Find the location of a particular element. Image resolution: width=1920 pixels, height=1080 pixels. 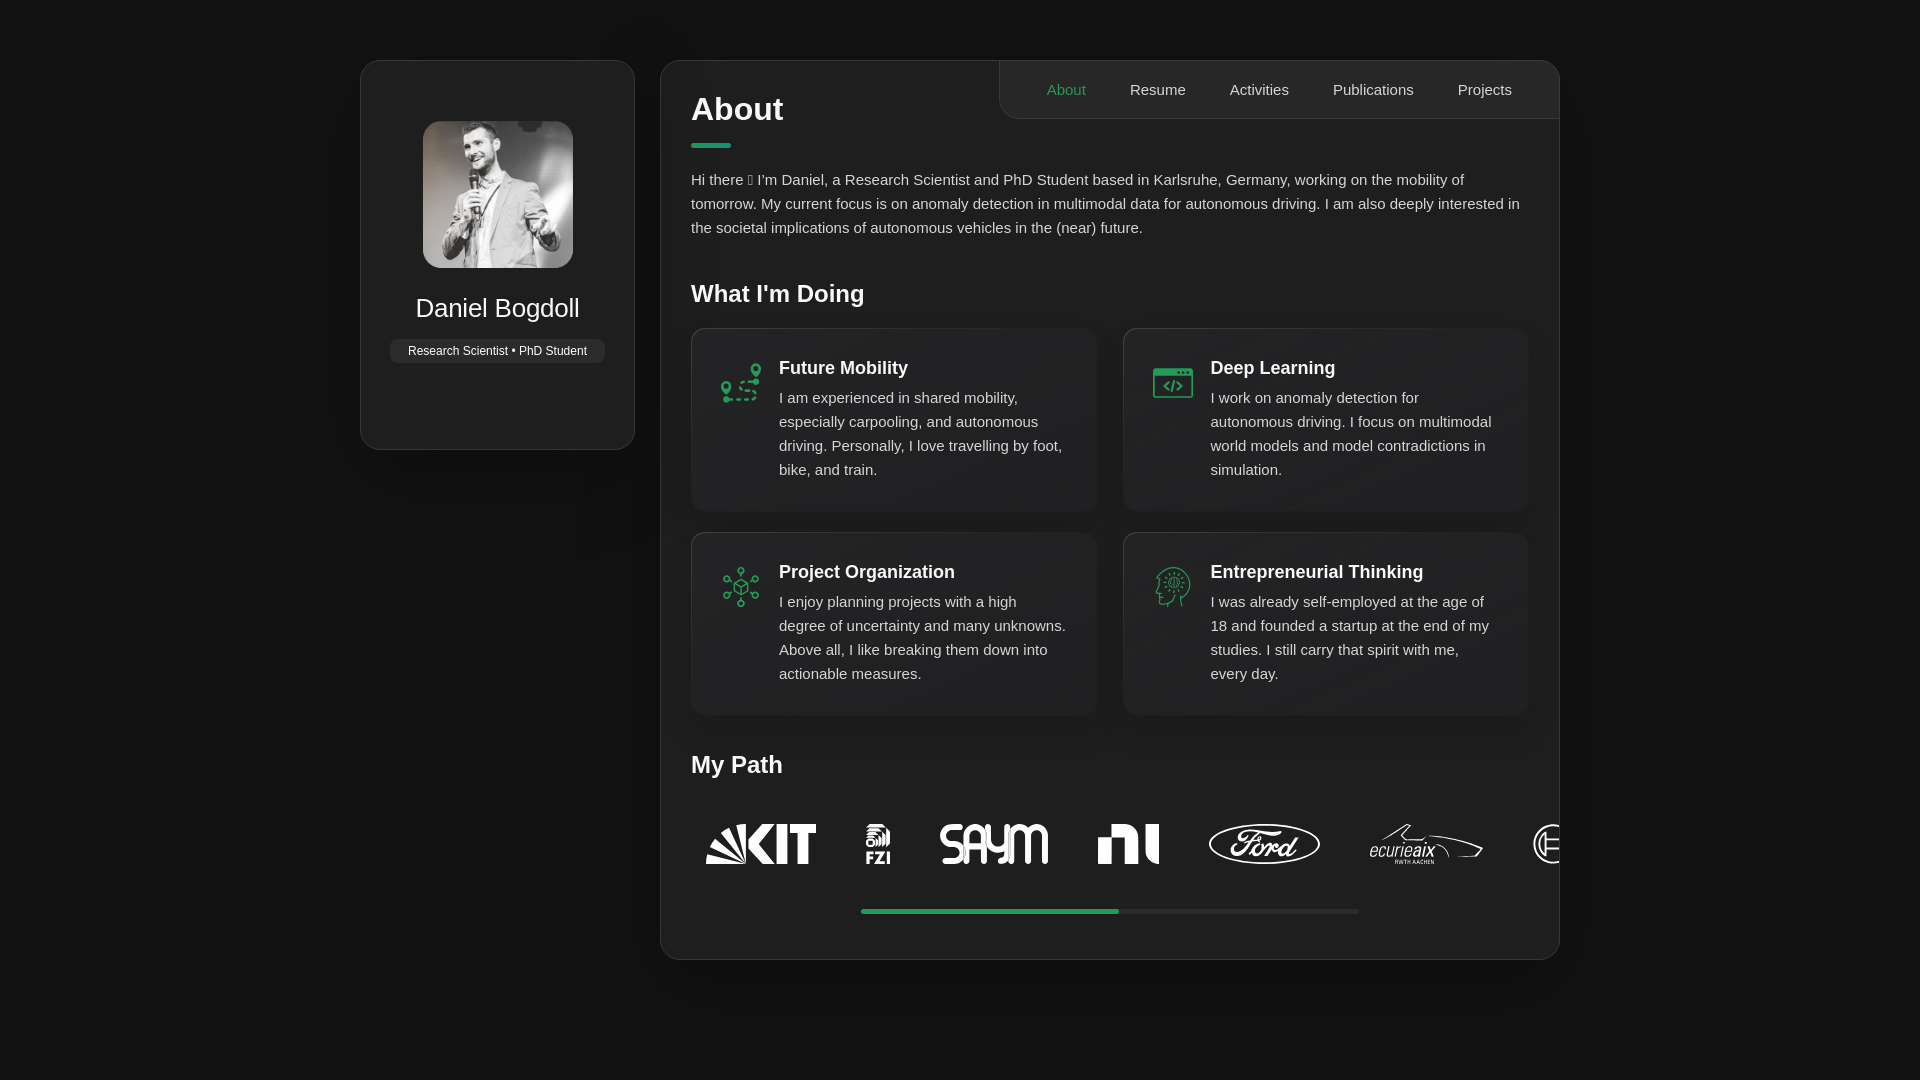

Publications is located at coordinates (1373, 88).